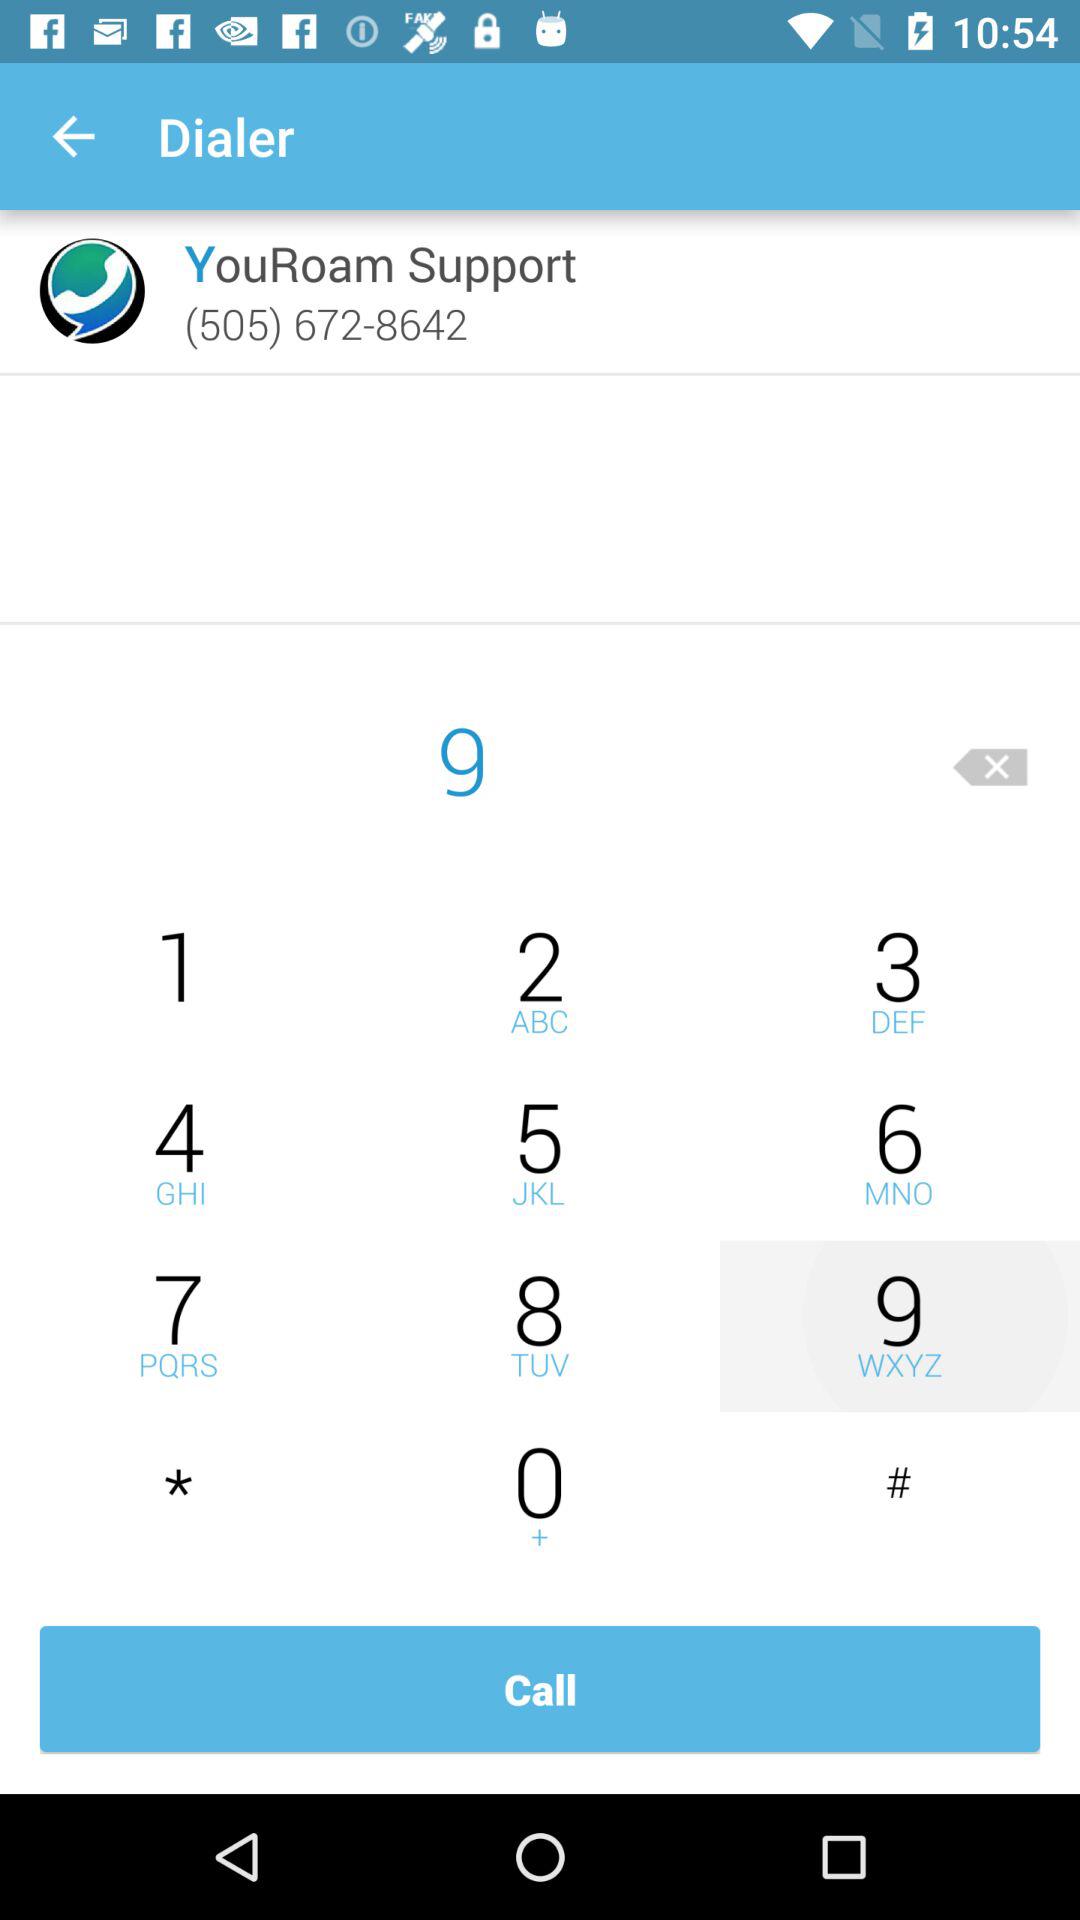 Image resolution: width=1080 pixels, height=1920 pixels. I want to click on select six, so click(900, 1154).